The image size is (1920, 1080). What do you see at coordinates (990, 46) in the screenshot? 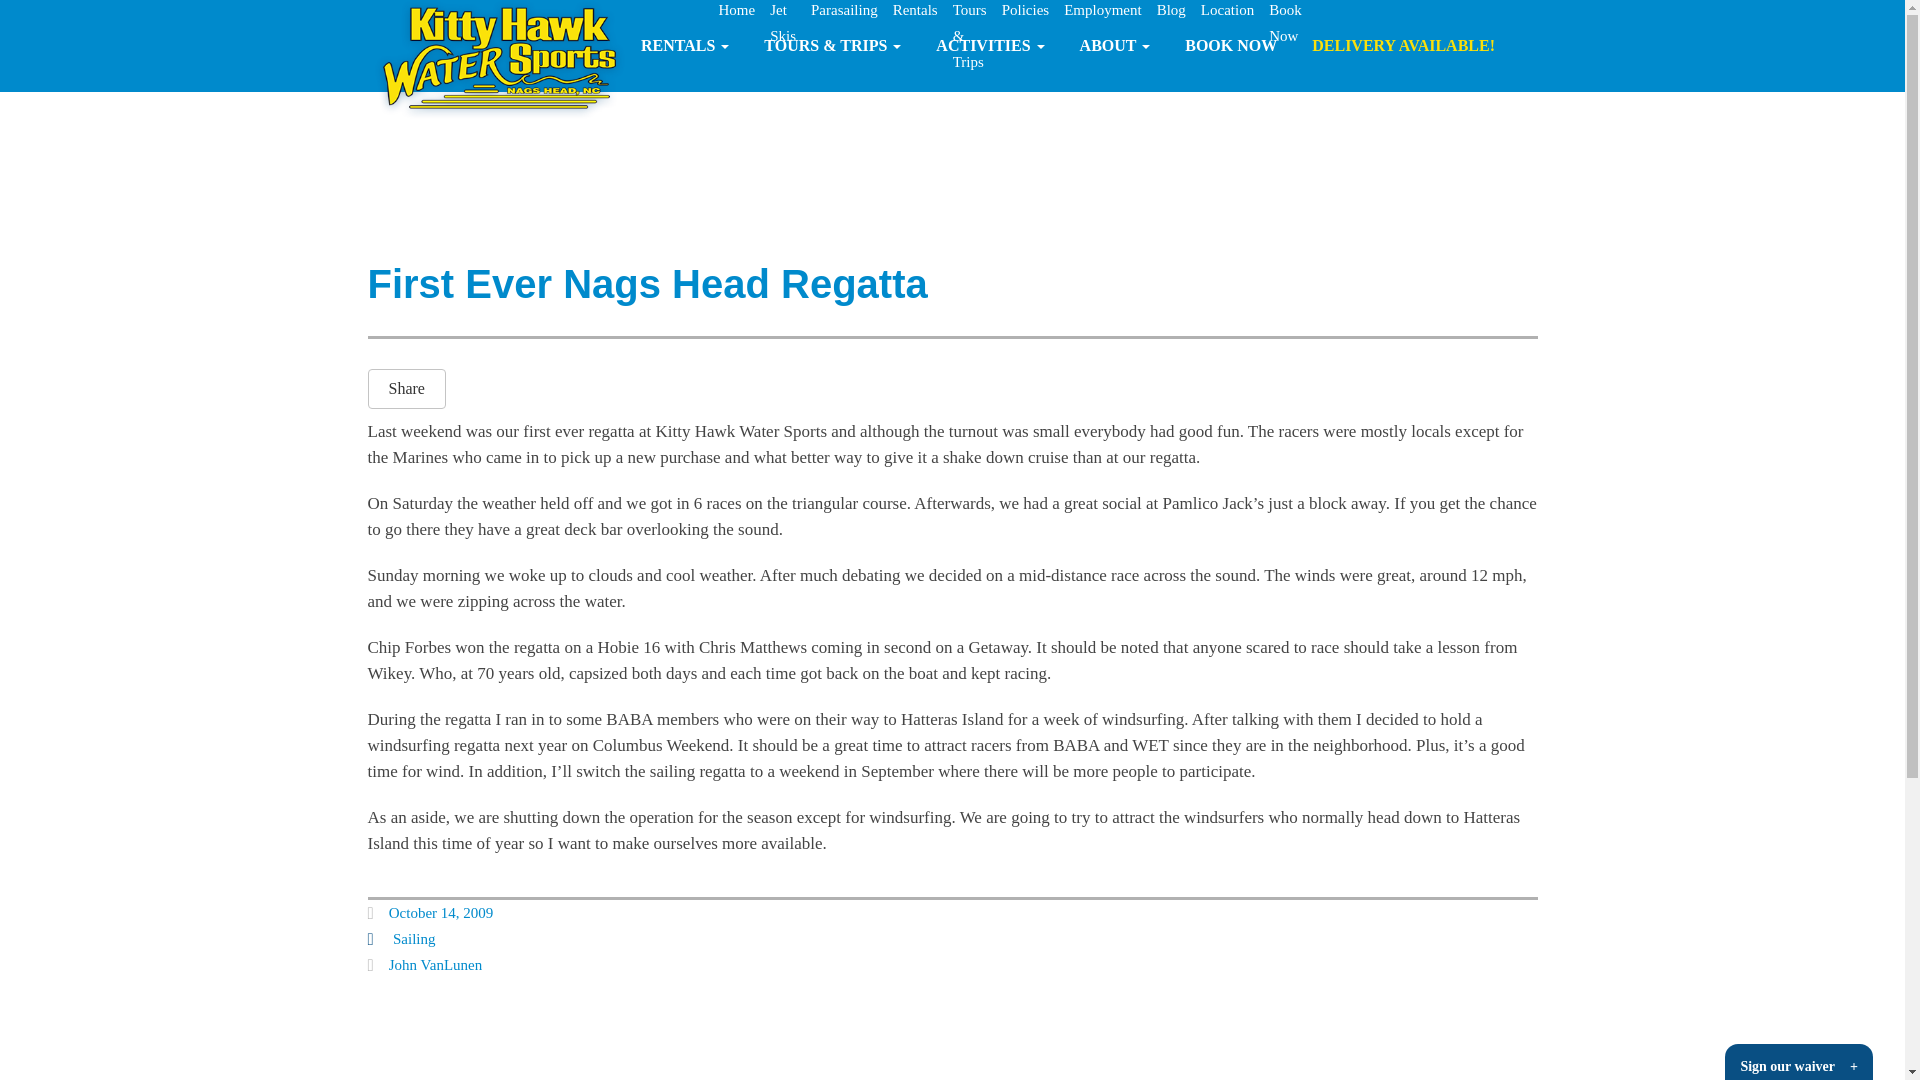
I see `ACTIVITIES` at bounding box center [990, 46].